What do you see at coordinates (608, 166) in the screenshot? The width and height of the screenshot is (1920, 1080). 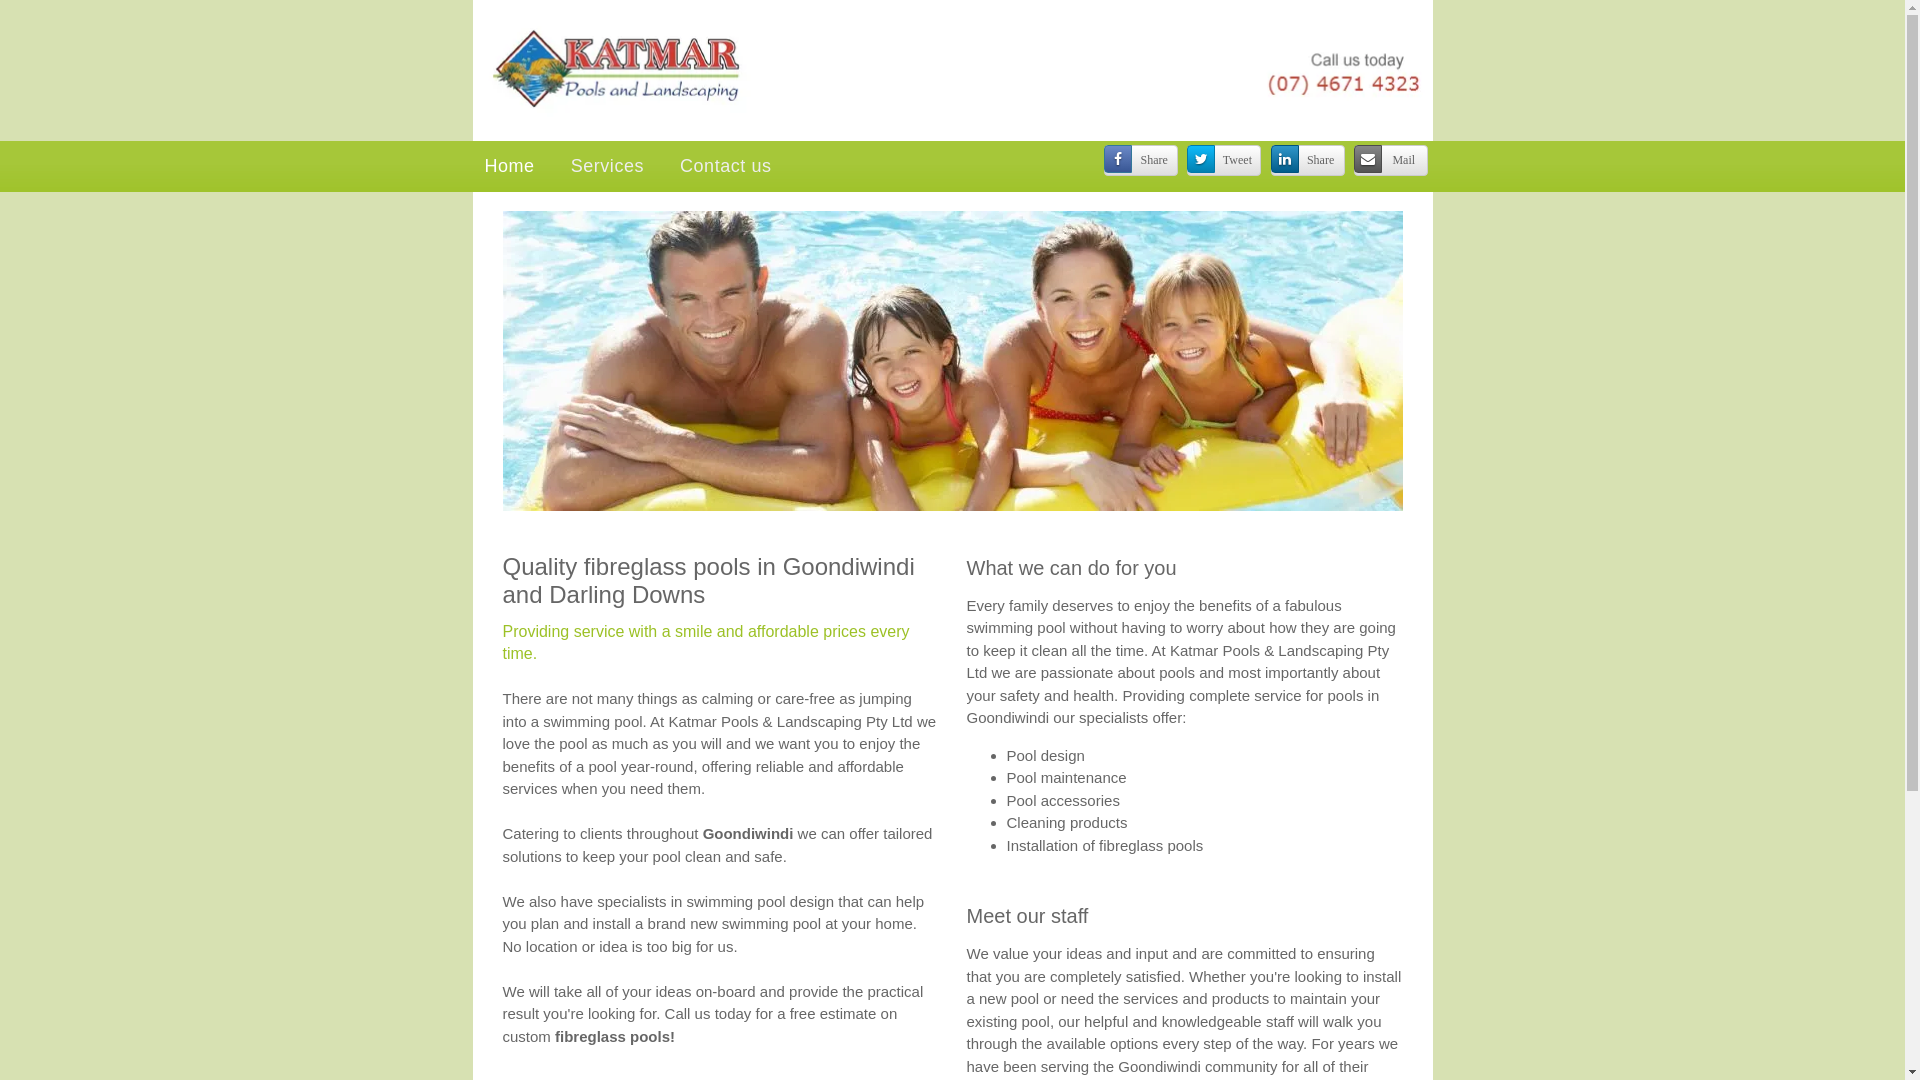 I see `Services` at bounding box center [608, 166].